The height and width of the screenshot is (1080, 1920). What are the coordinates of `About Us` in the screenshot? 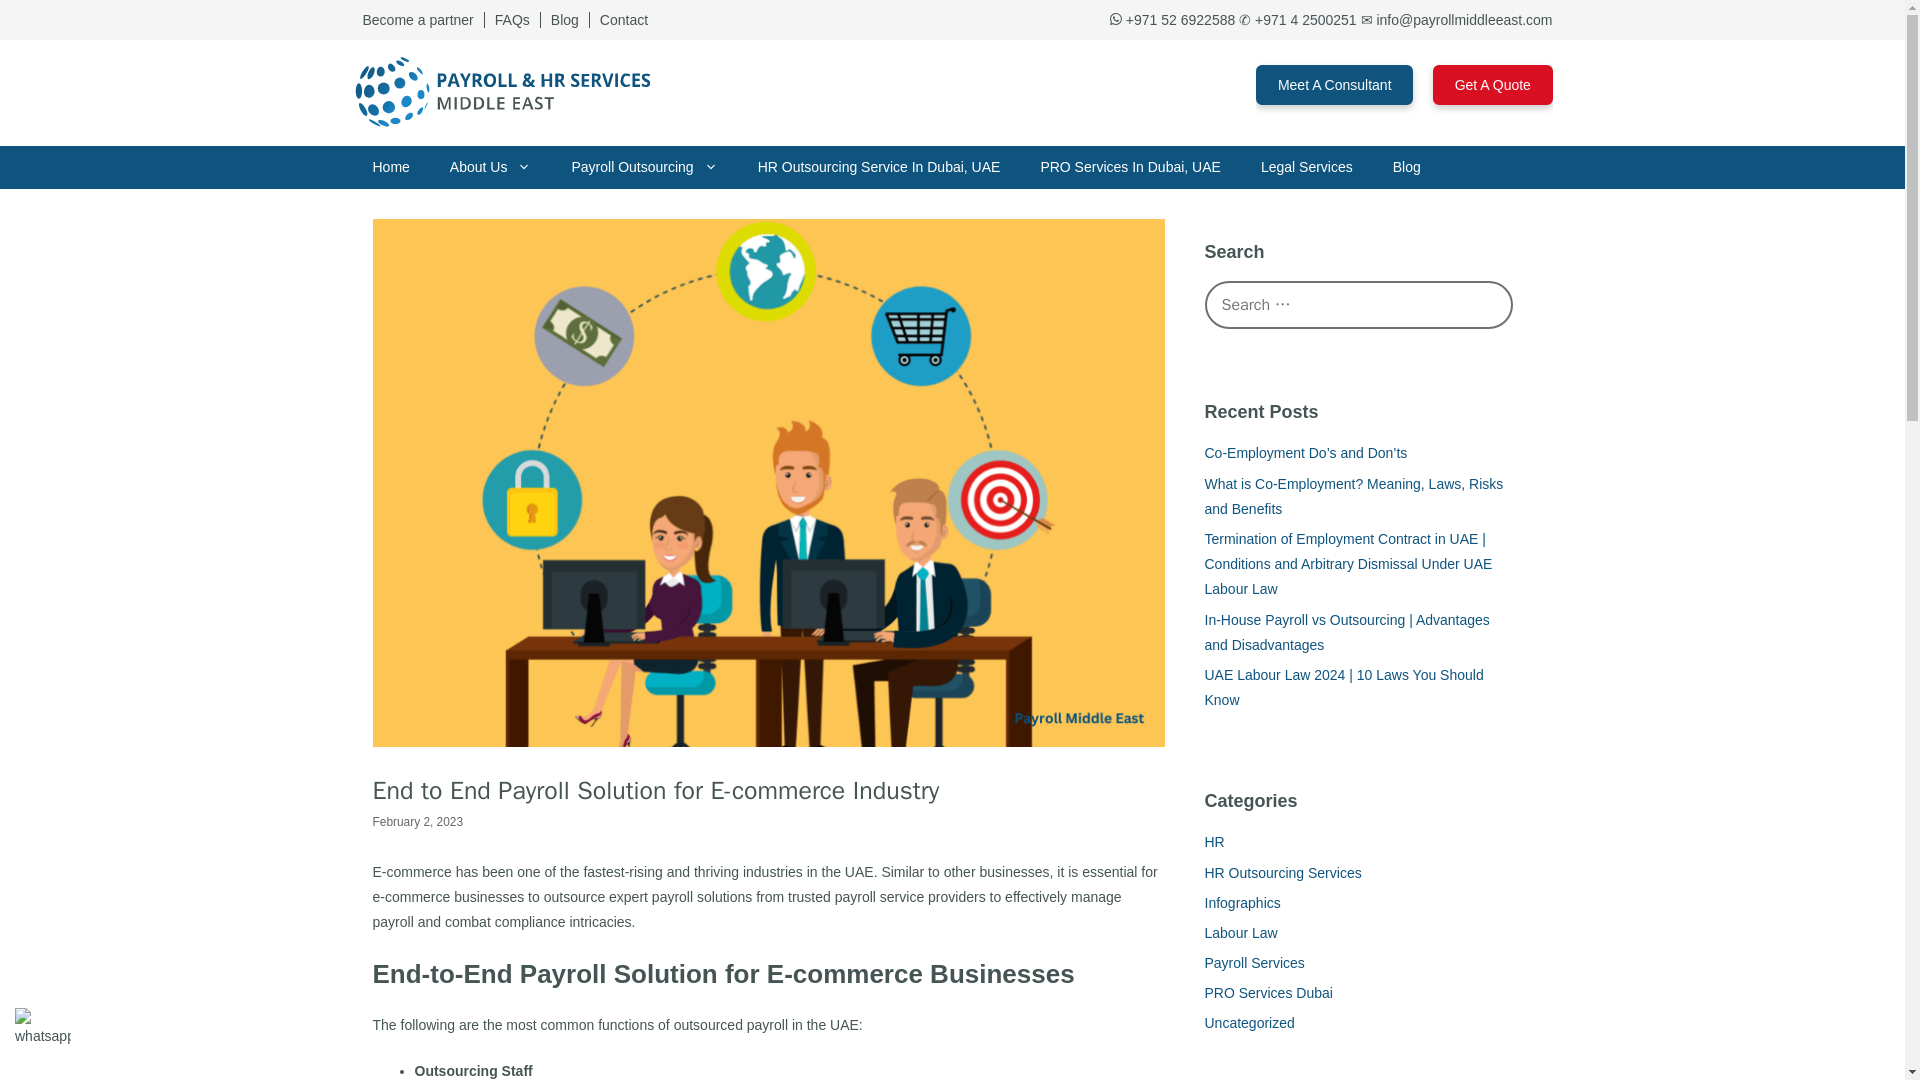 It's located at (491, 167).